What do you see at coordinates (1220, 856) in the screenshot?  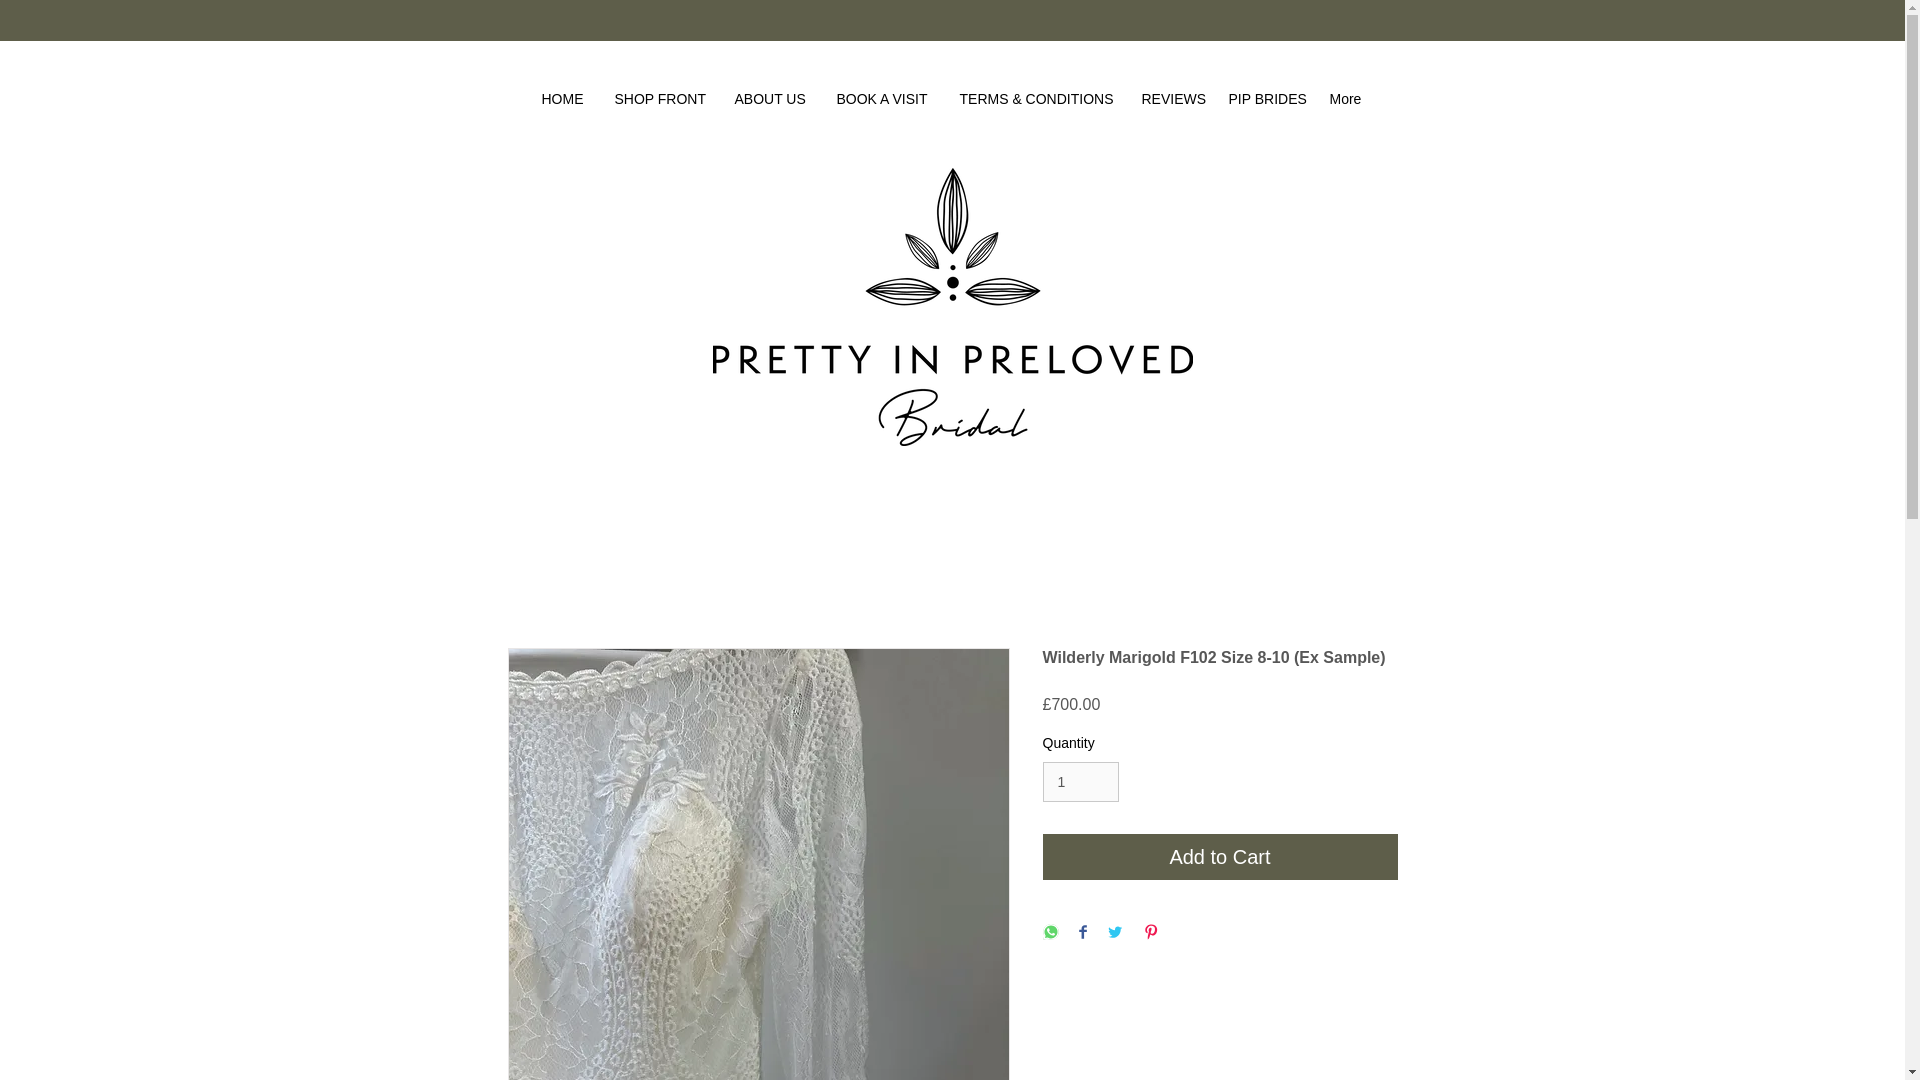 I see `Add to Cart` at bounding box center [1220, 856].